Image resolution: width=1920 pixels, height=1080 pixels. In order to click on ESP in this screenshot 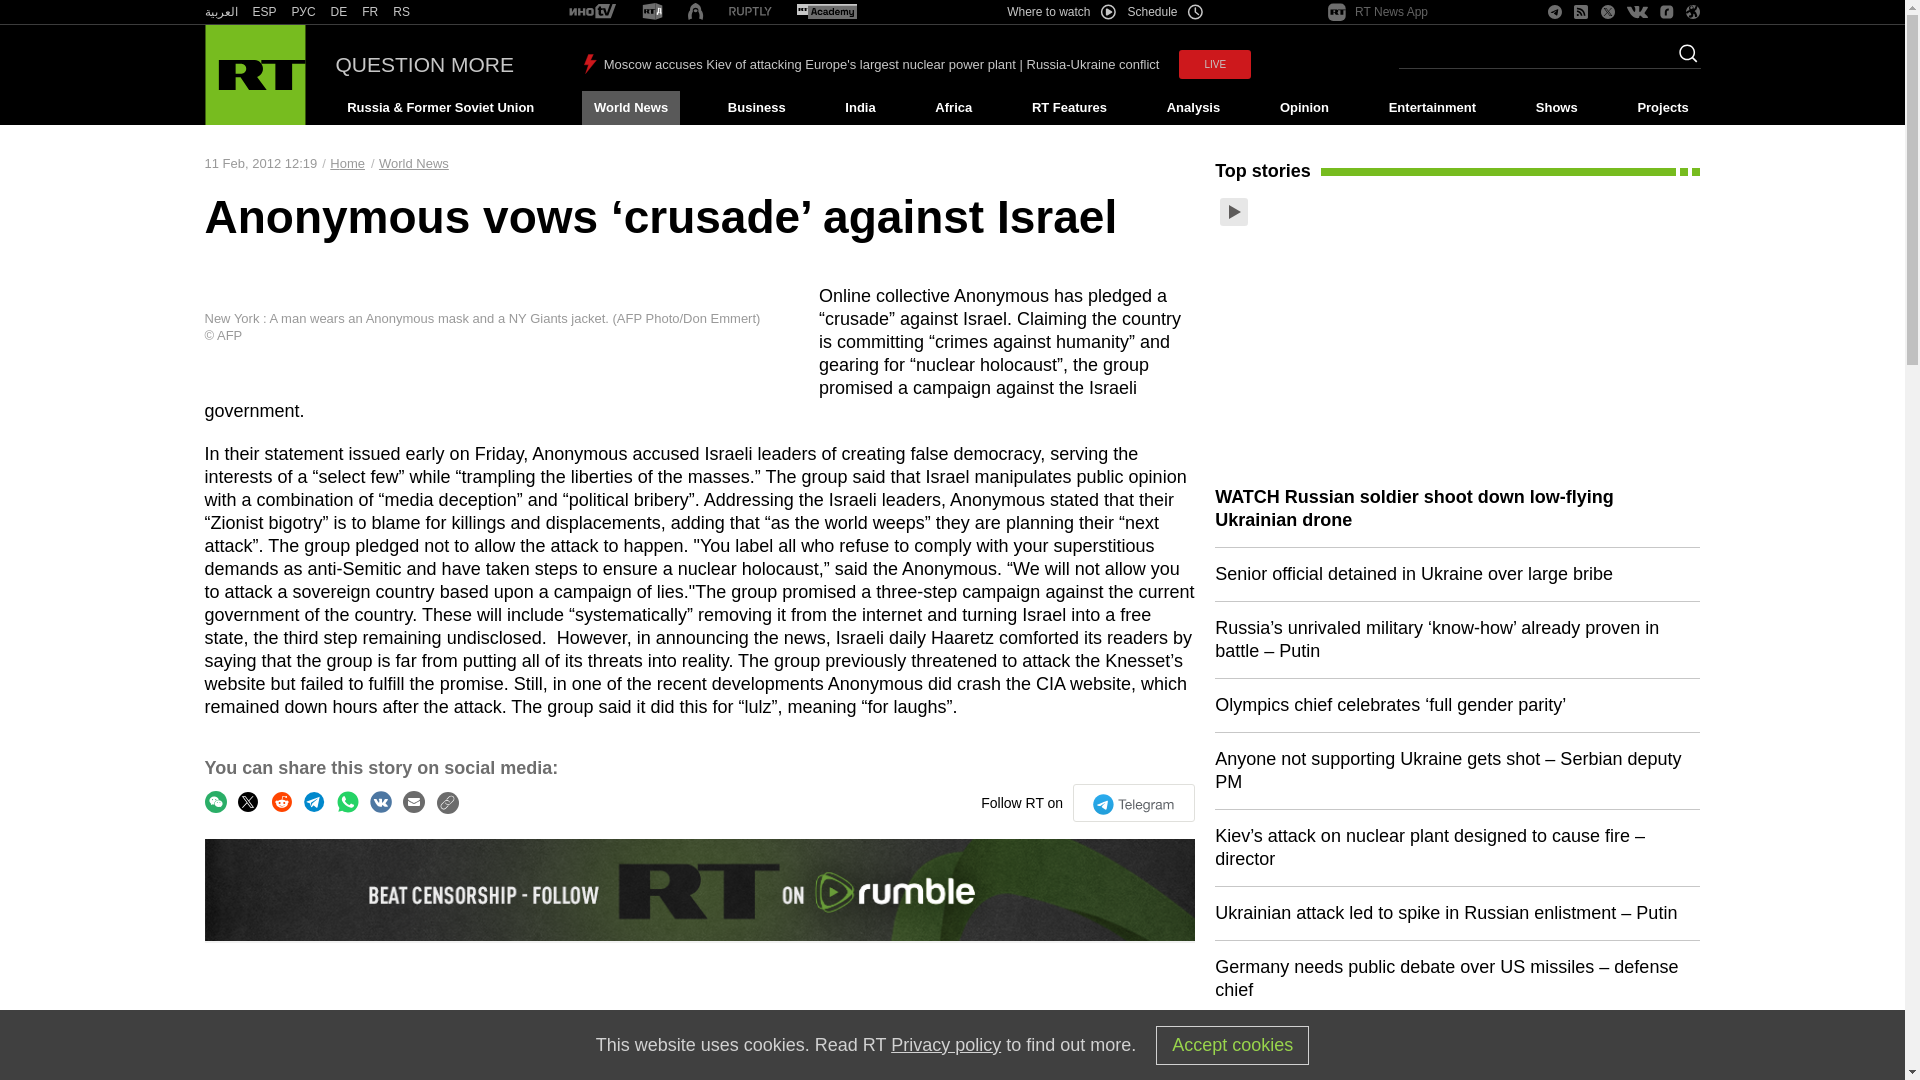, I will do `click(264, 12)`.